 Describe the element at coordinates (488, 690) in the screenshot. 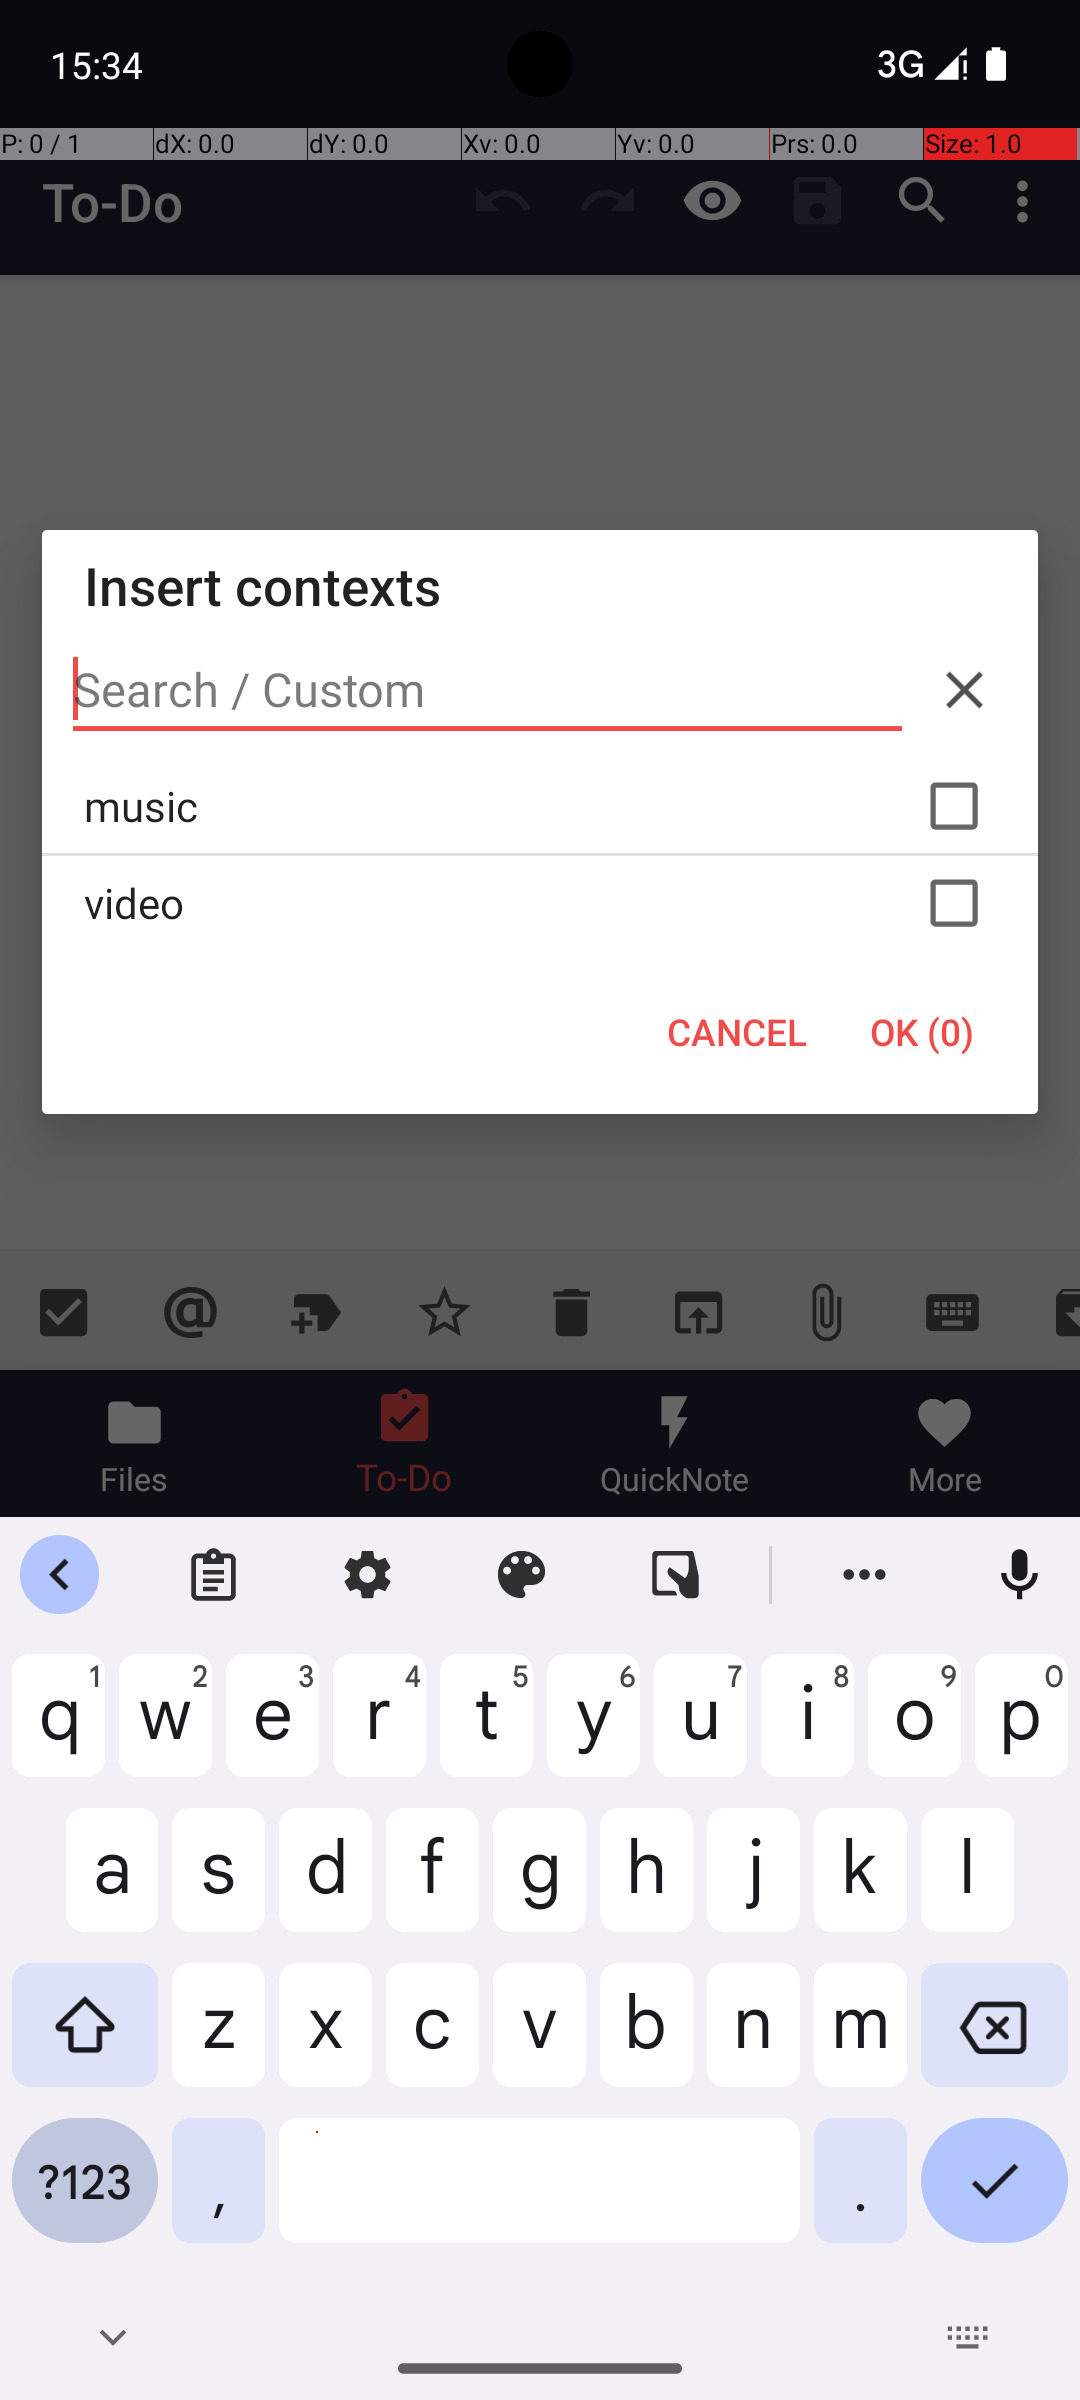

I see `Search / Custom` at that location.